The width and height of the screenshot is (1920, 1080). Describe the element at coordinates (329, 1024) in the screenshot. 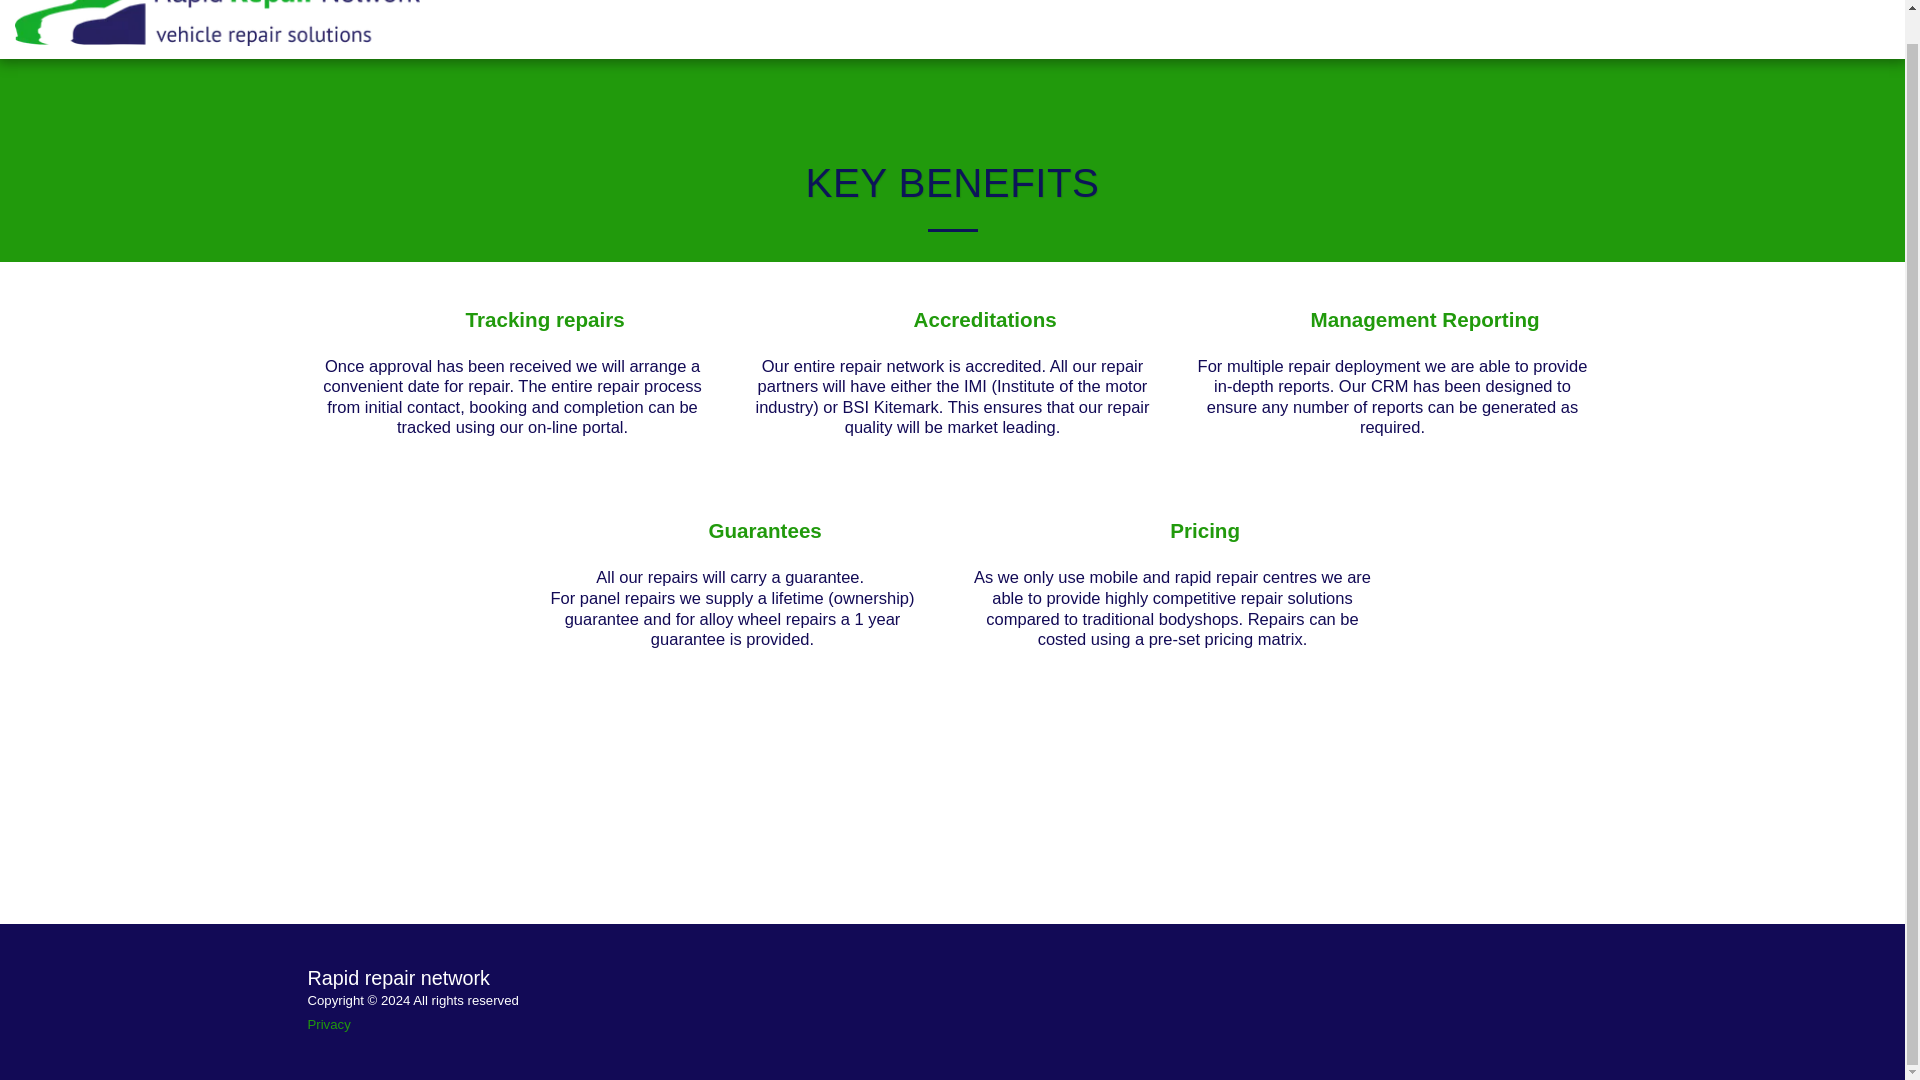

I see `Privacy` at that location.